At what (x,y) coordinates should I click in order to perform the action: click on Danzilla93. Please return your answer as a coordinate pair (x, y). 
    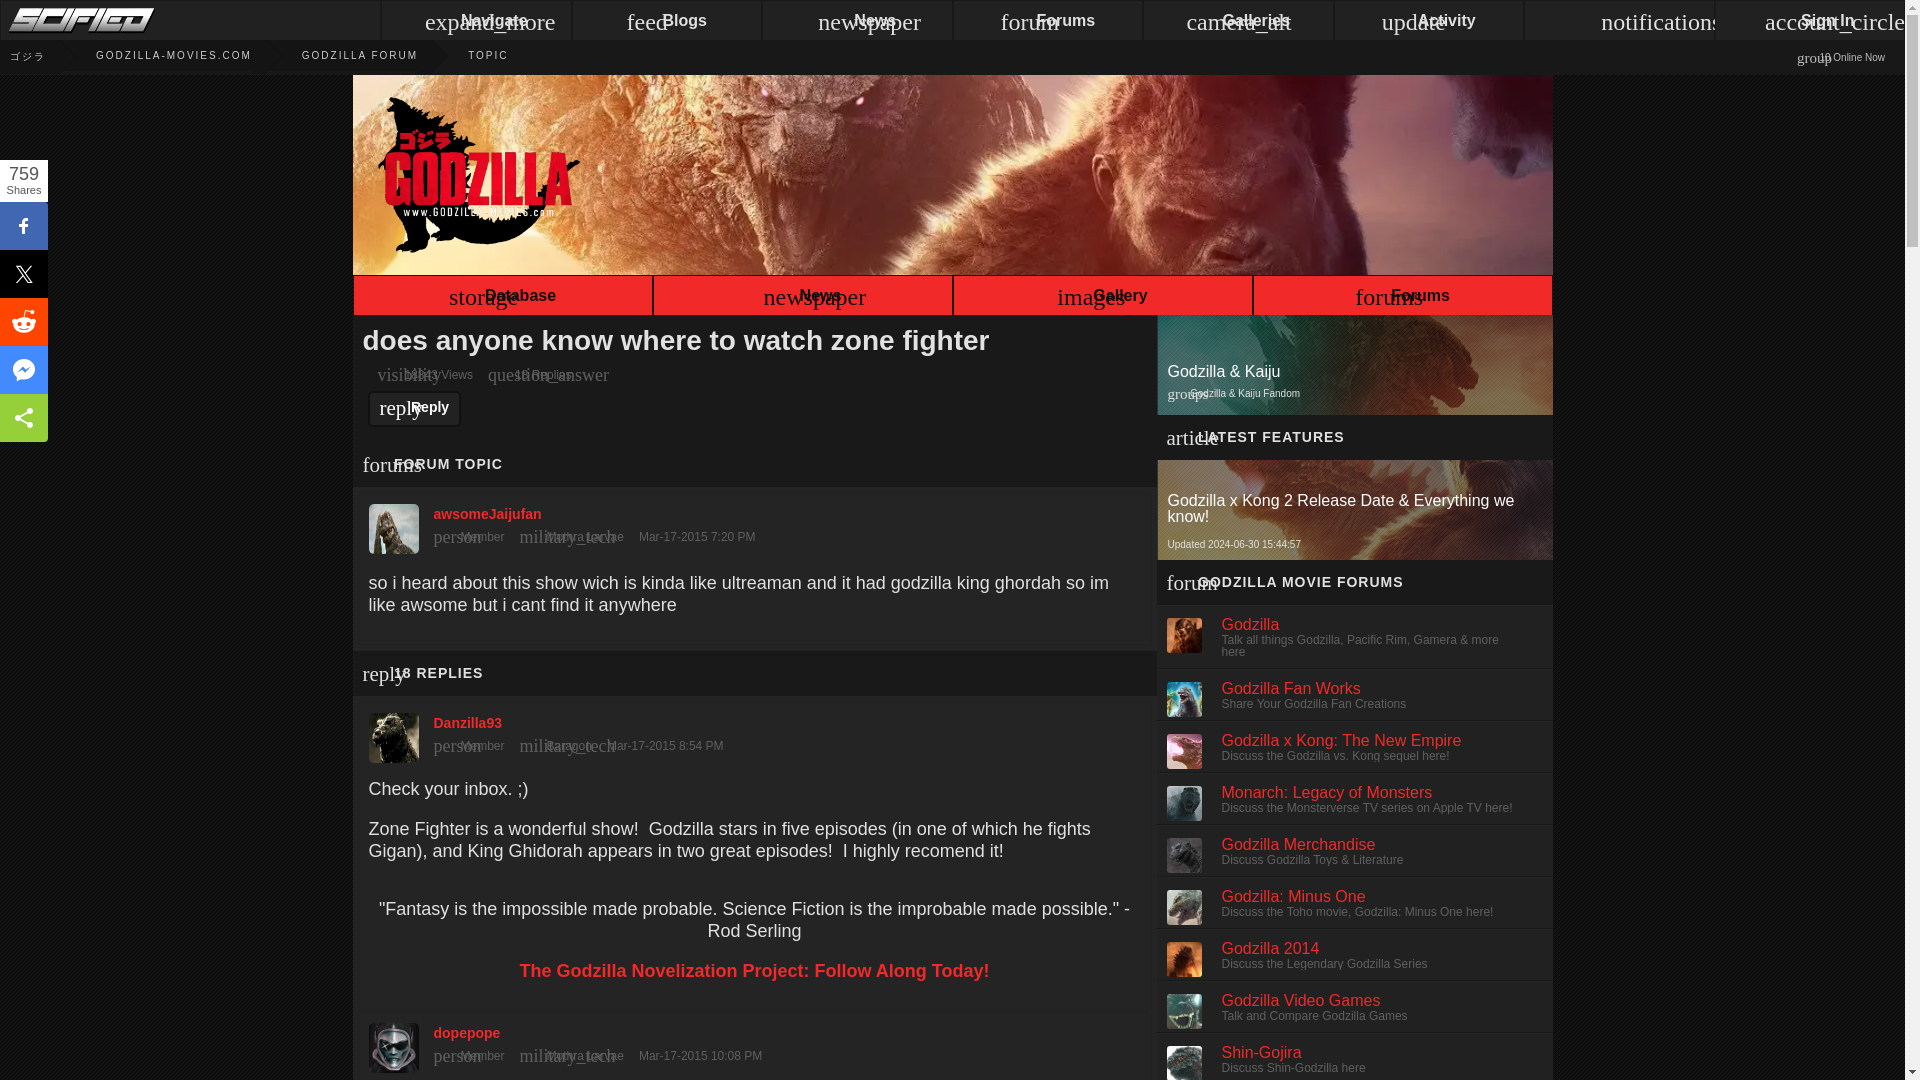
    Looking at the image, I should click on (754, 732).